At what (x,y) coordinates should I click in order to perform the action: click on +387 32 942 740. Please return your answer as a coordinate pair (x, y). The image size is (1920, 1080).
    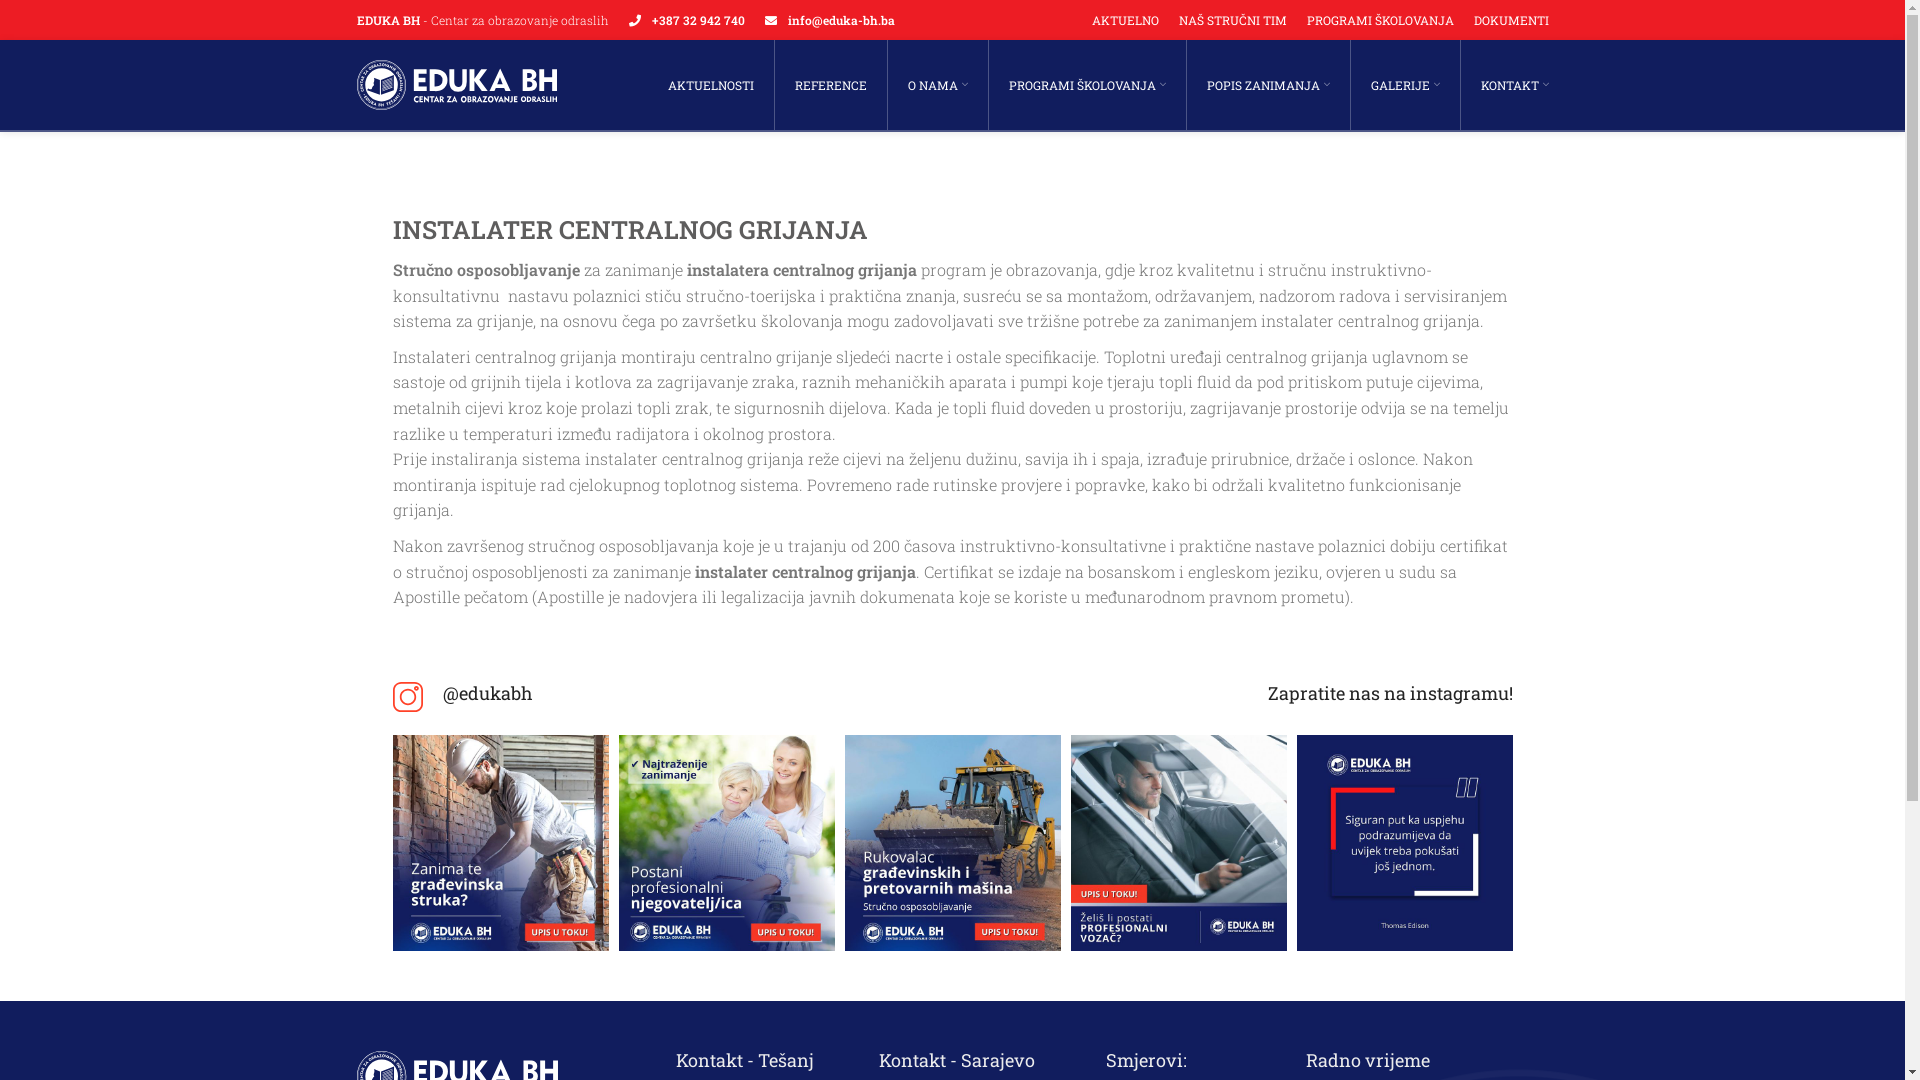
    Looking at the image, I should click on (698, 20).